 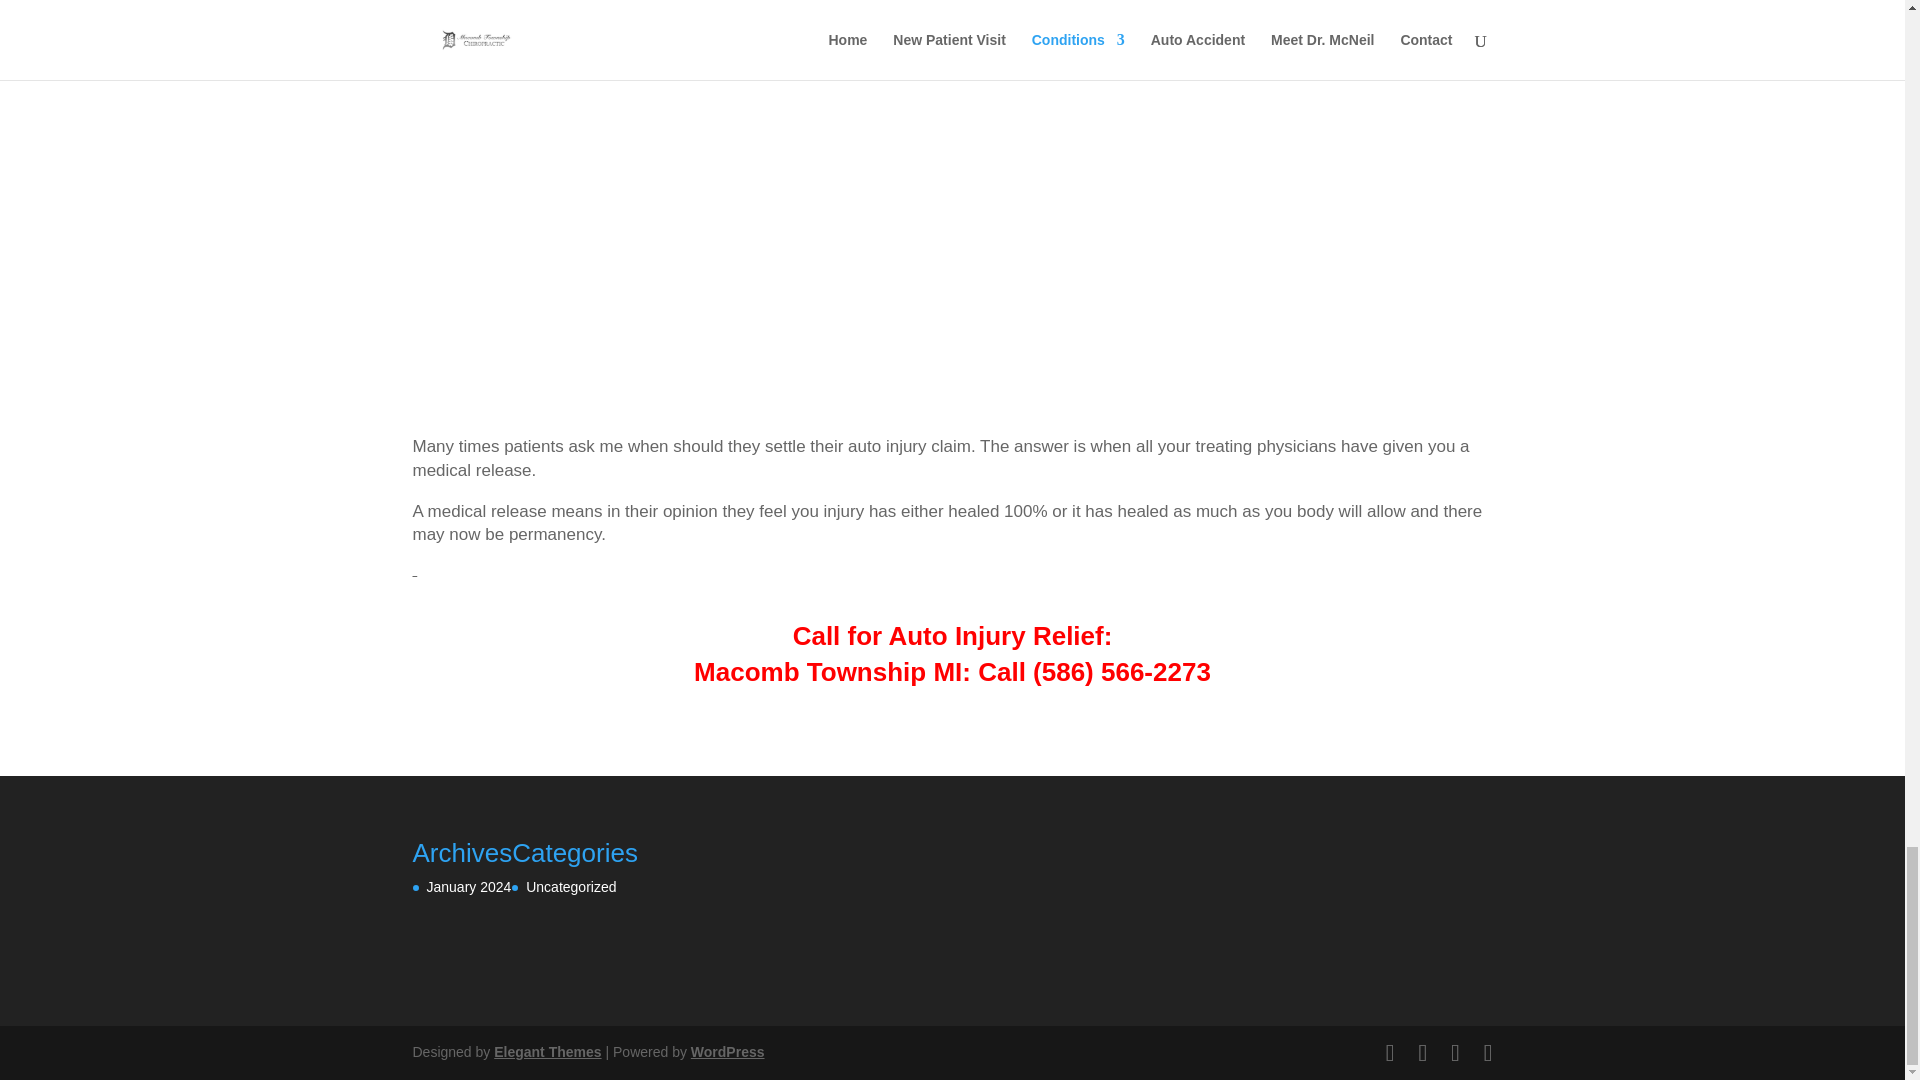 I want to click on January 2024, so click(x=468, y=887).